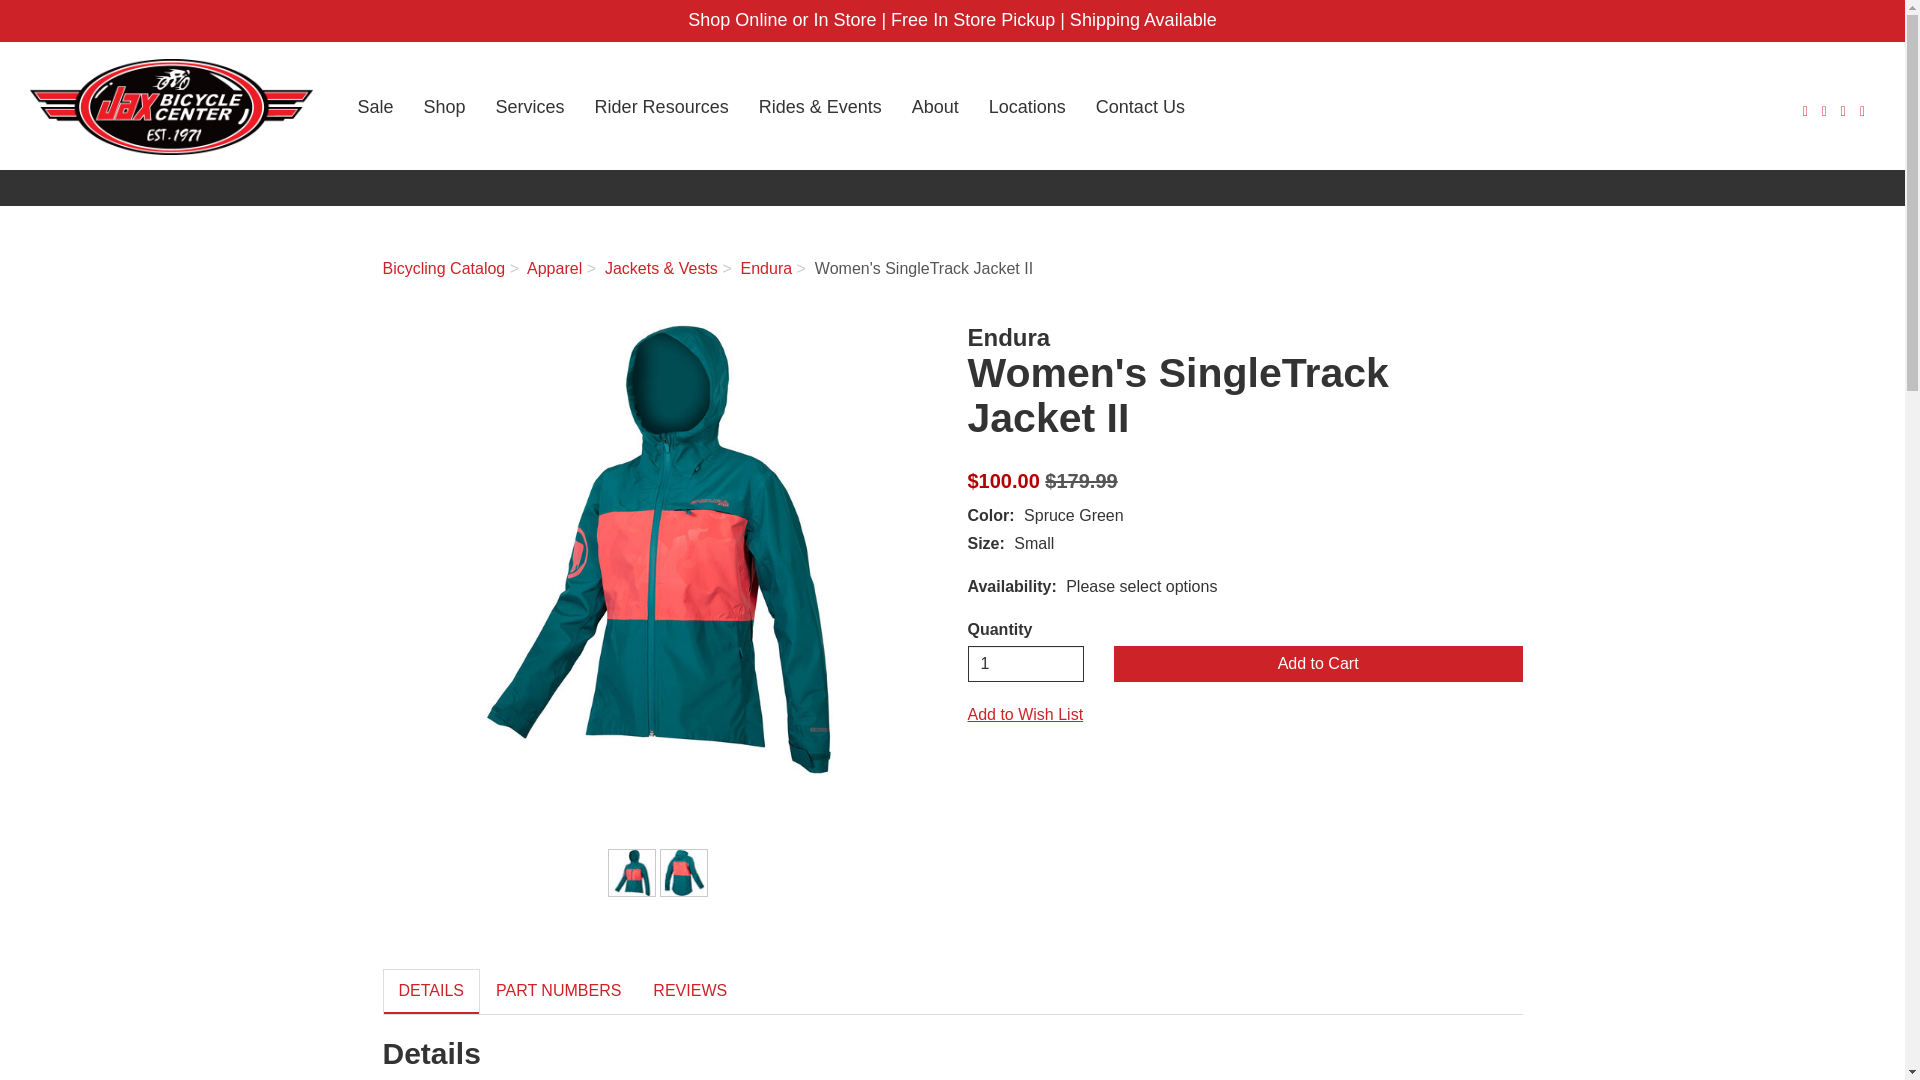 This screenshot has height=1080, width=1920. Describe the element at coordinates (171, 107) in the screenshot. I see `Jax Bicycle Center Home Page` at that location.